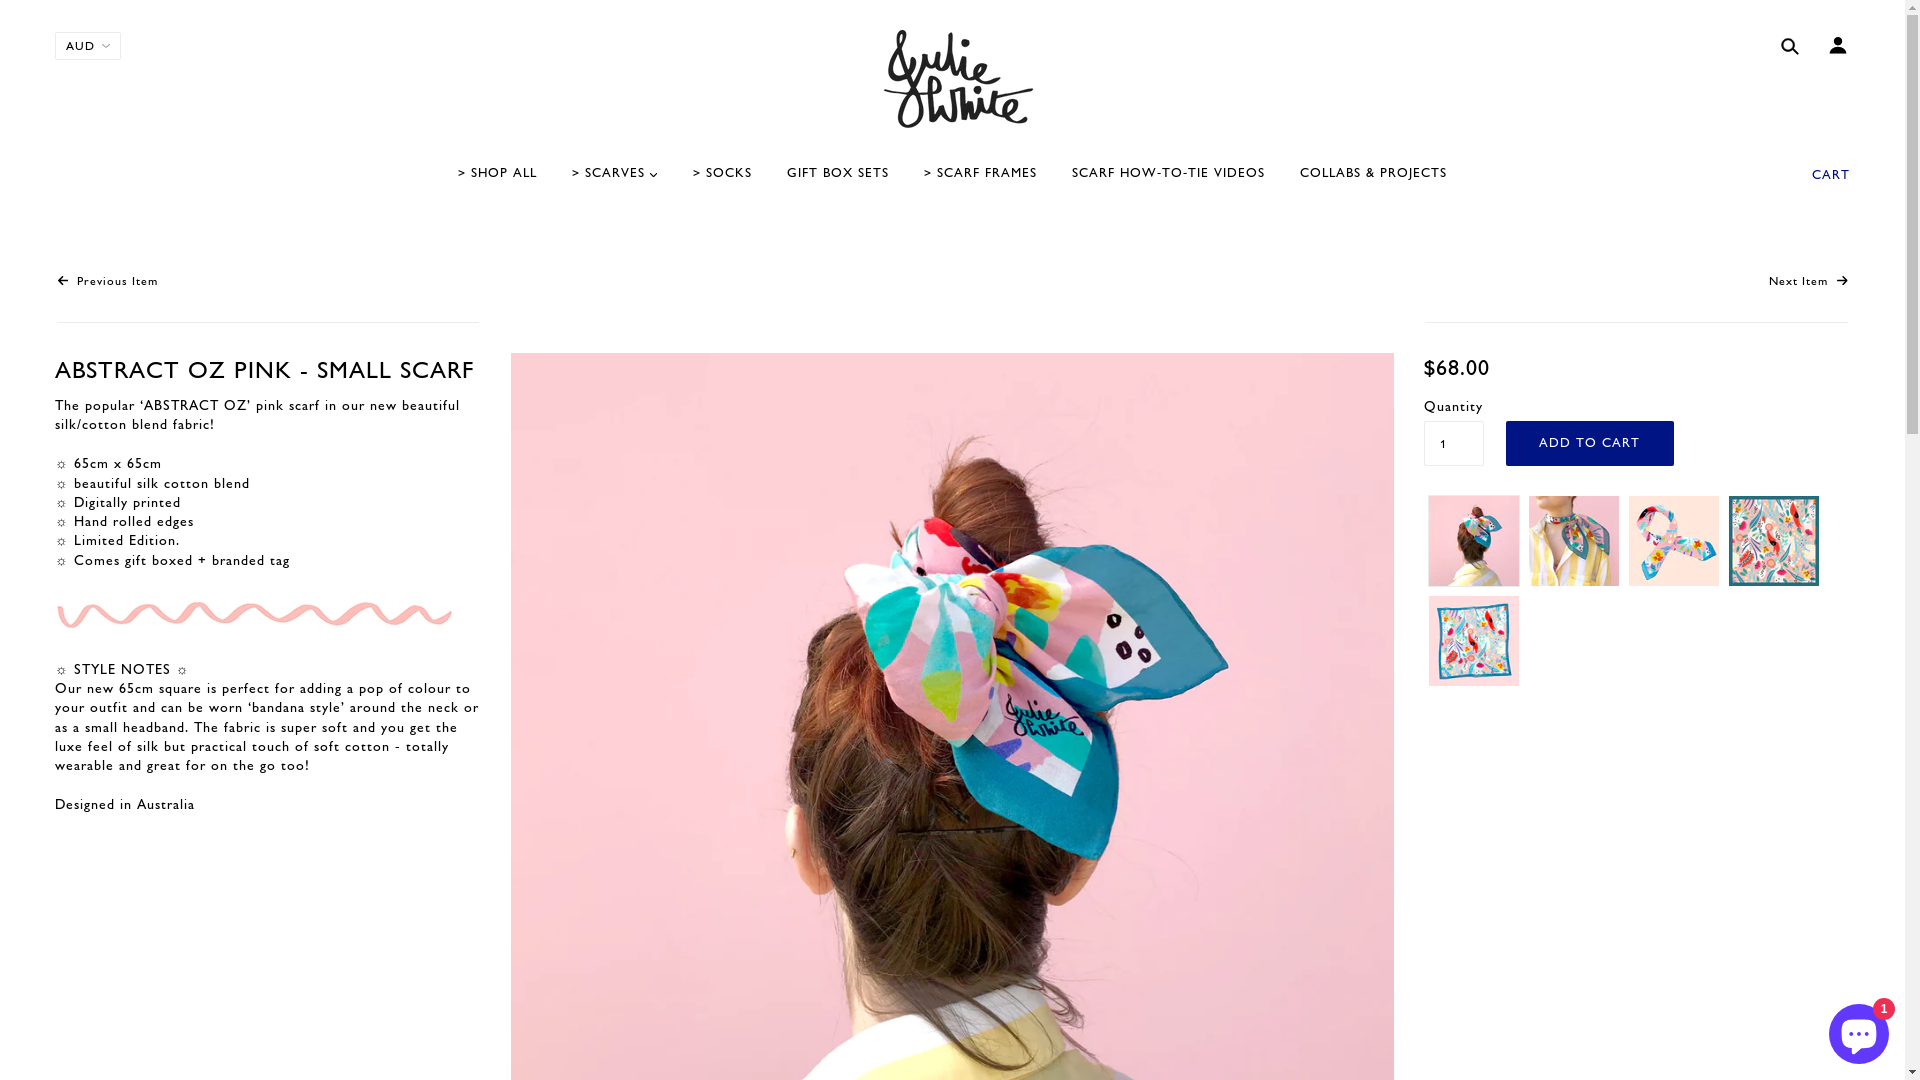 The width and height of the screenshot is (1920, 1080). Describe the element at coordinates (1374, 182) in the screenshot. I see `COLLABS & PROJECTS` at that location.